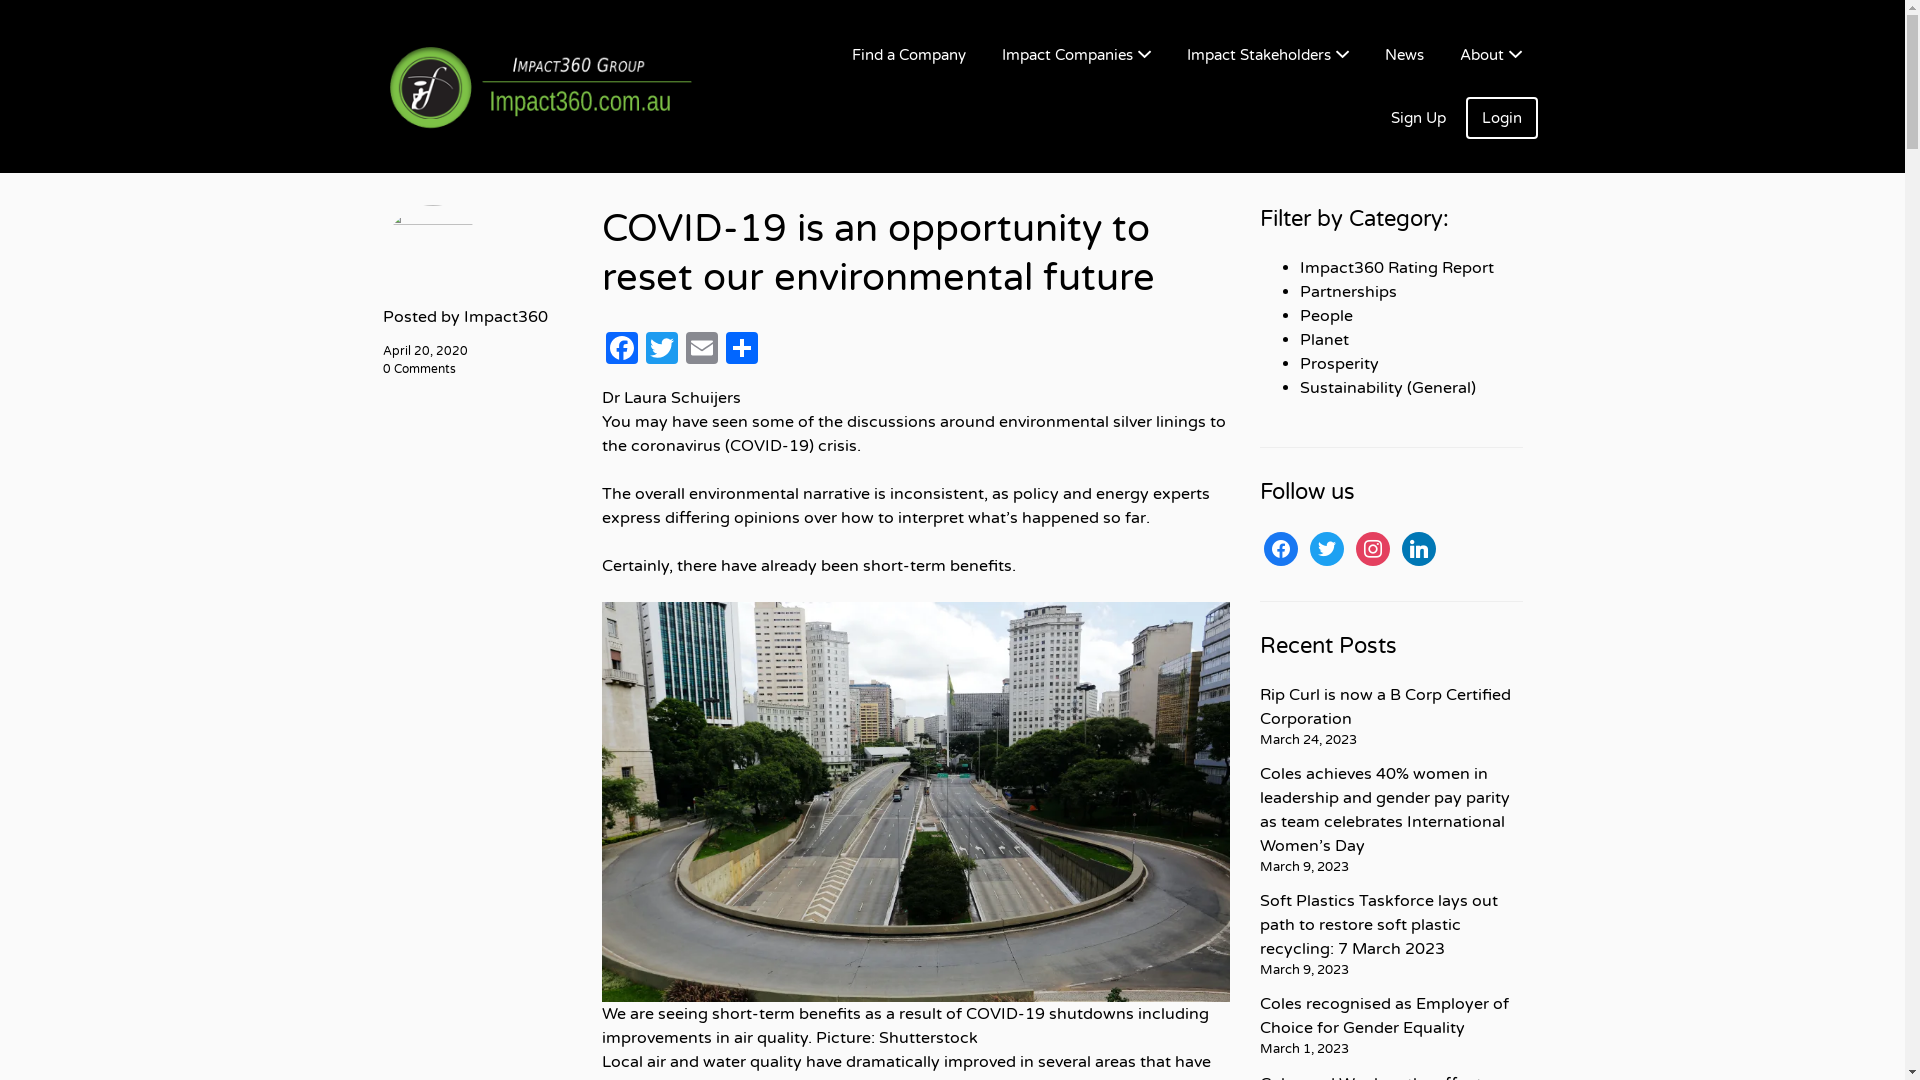  Describe the element at coordinates (1327, 548) in the screenshot. I see `twitter` at that location.